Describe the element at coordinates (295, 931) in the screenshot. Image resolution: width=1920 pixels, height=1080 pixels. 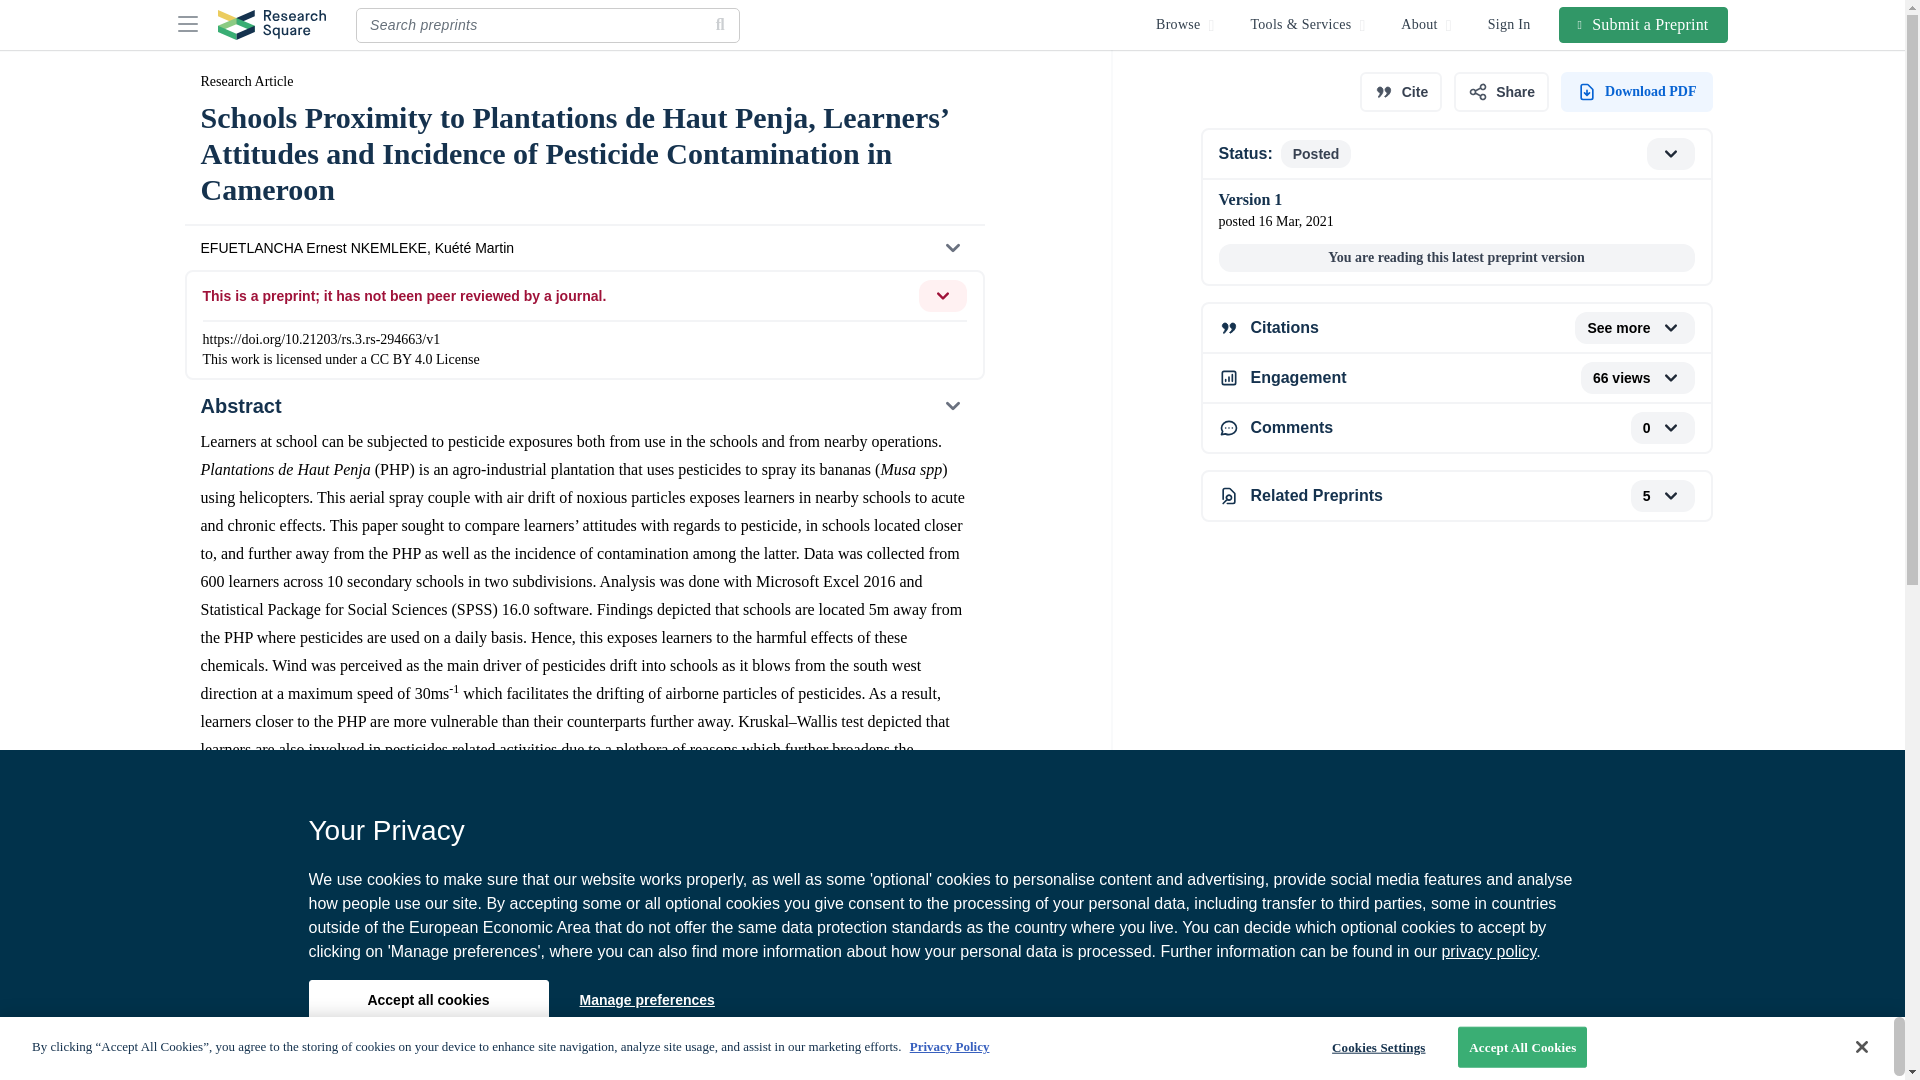
I see `Environmental Engineering` at that location.